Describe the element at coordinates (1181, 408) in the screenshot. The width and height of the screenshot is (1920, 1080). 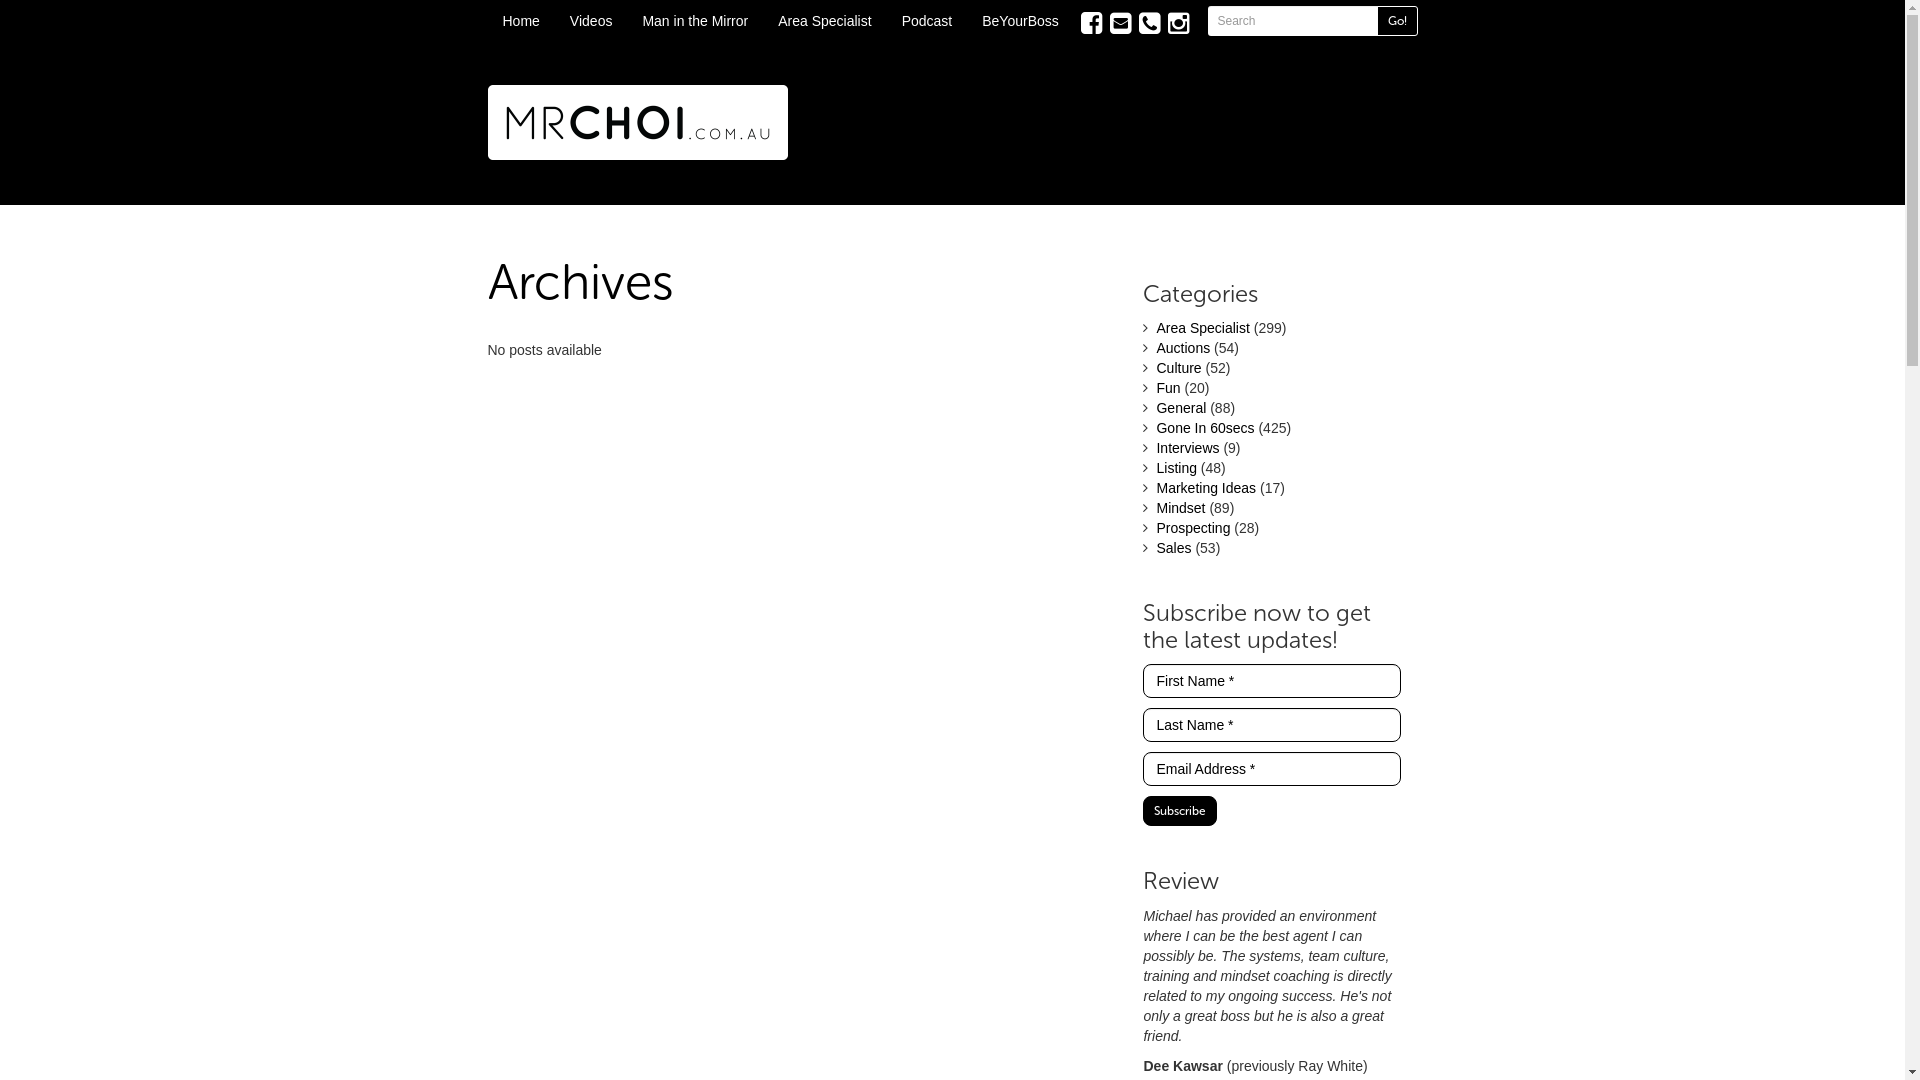
I see `General` at that location.